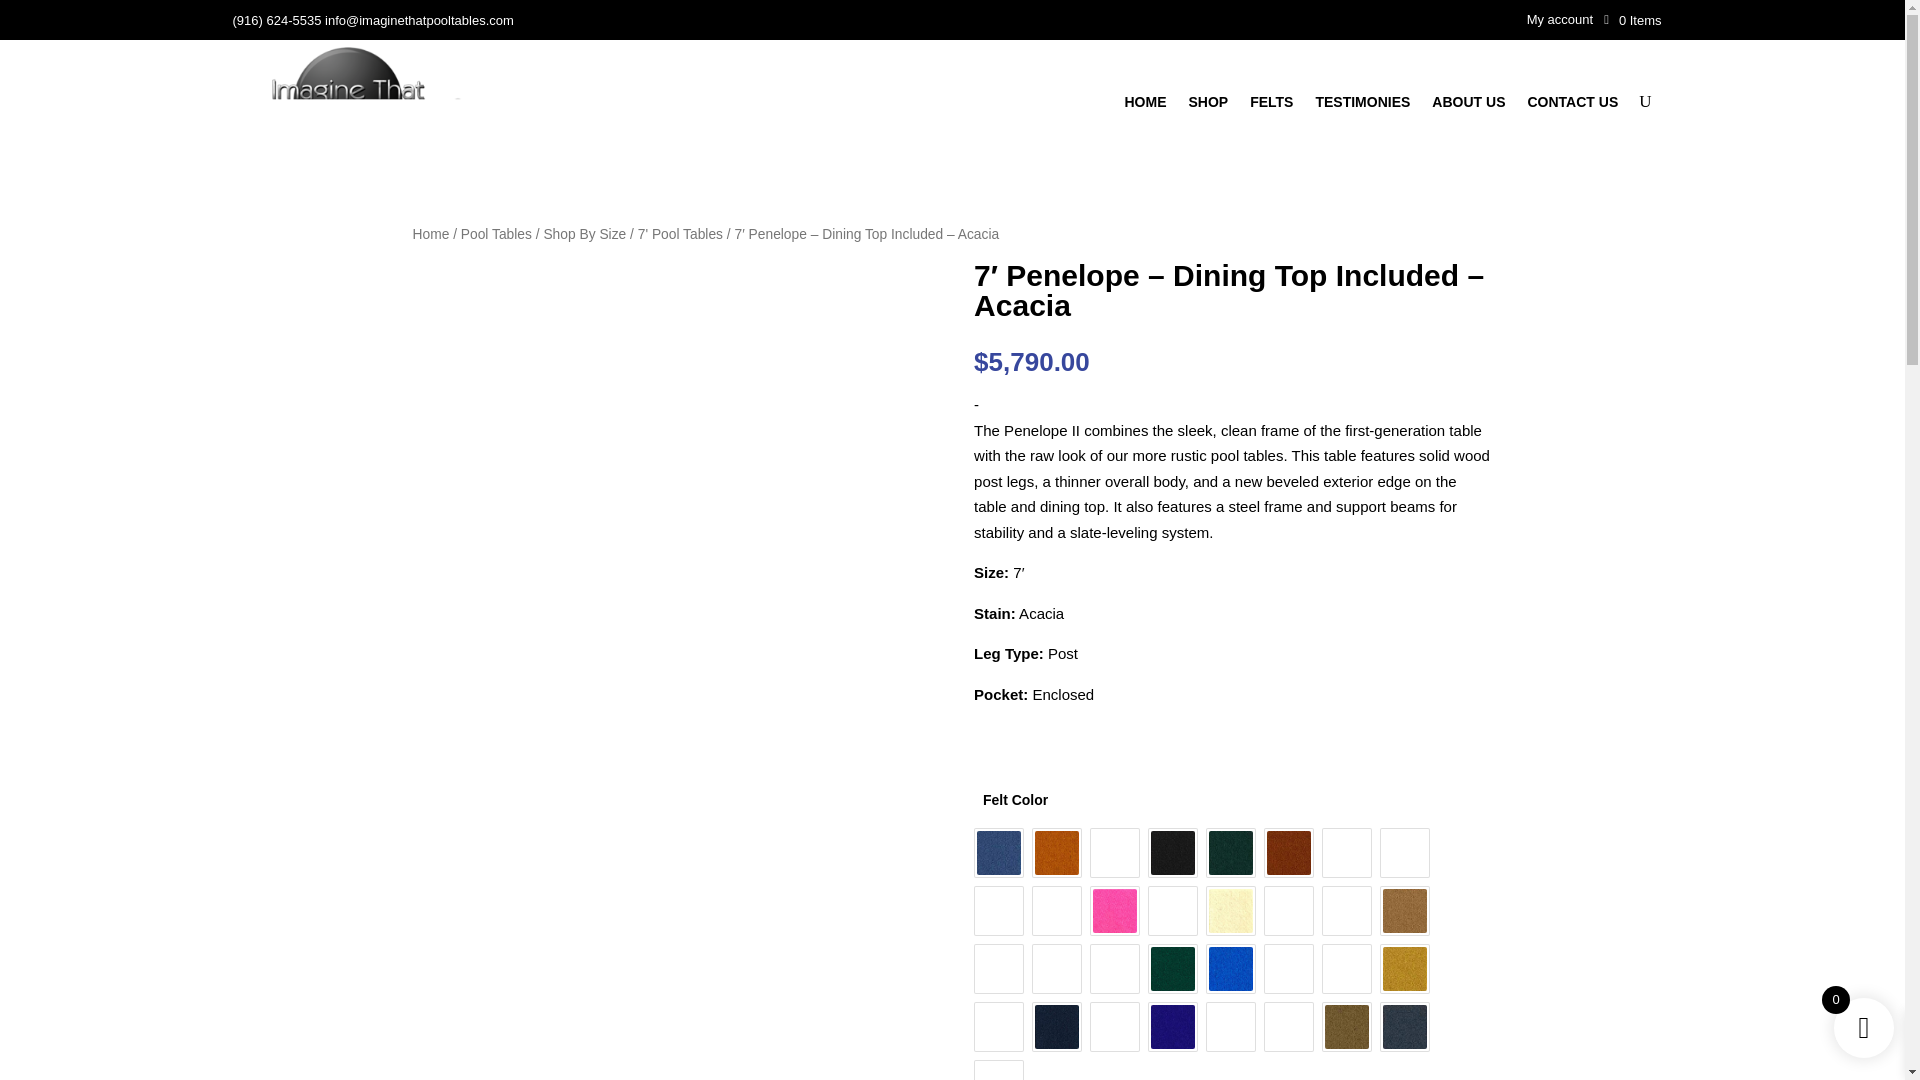  What do you see at coordinates (496, 234) in the screenshot?
I see `Pool Tables` at bounding box center [496, 234].